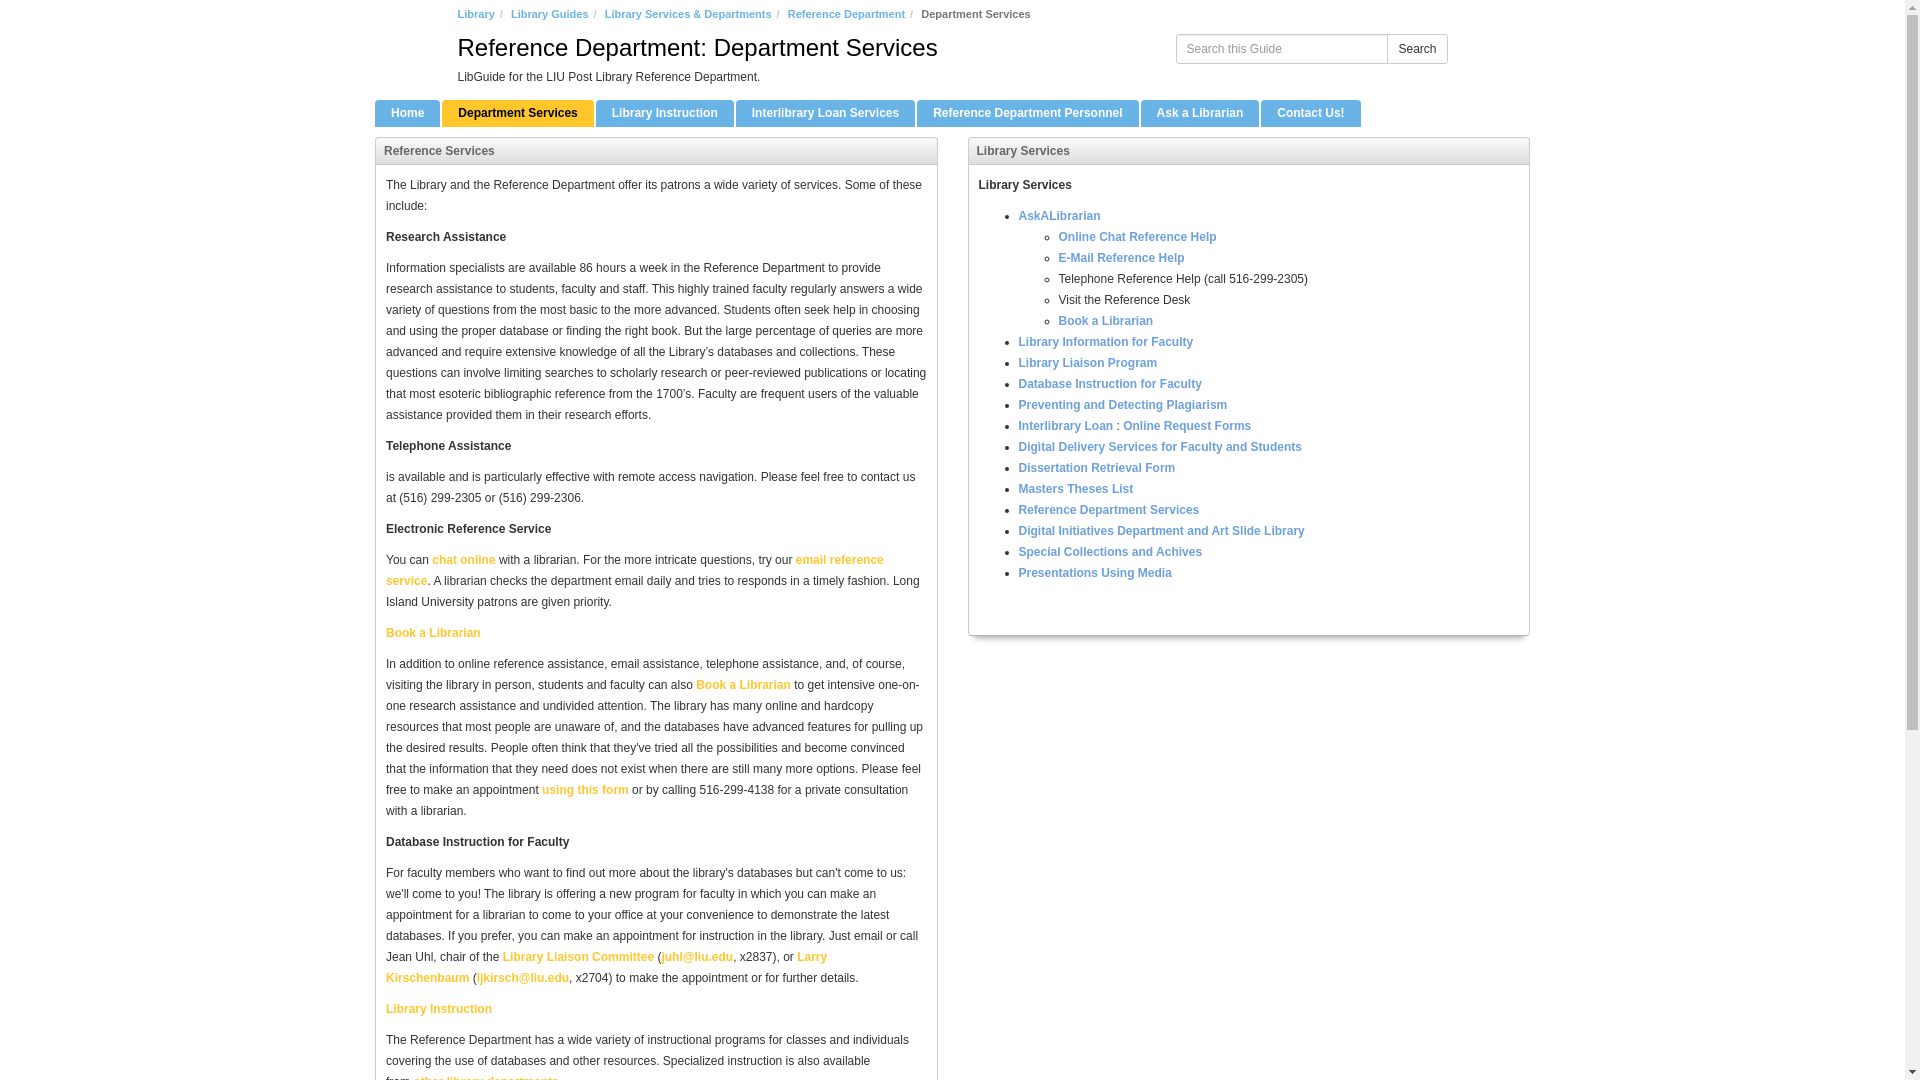 The height and width of the screenshot is (1080, 1920). What do you see at coordinates (1065, 426) in the screenshot?
I see `Interlibrary Loan` at bounding box center [1065, 426].